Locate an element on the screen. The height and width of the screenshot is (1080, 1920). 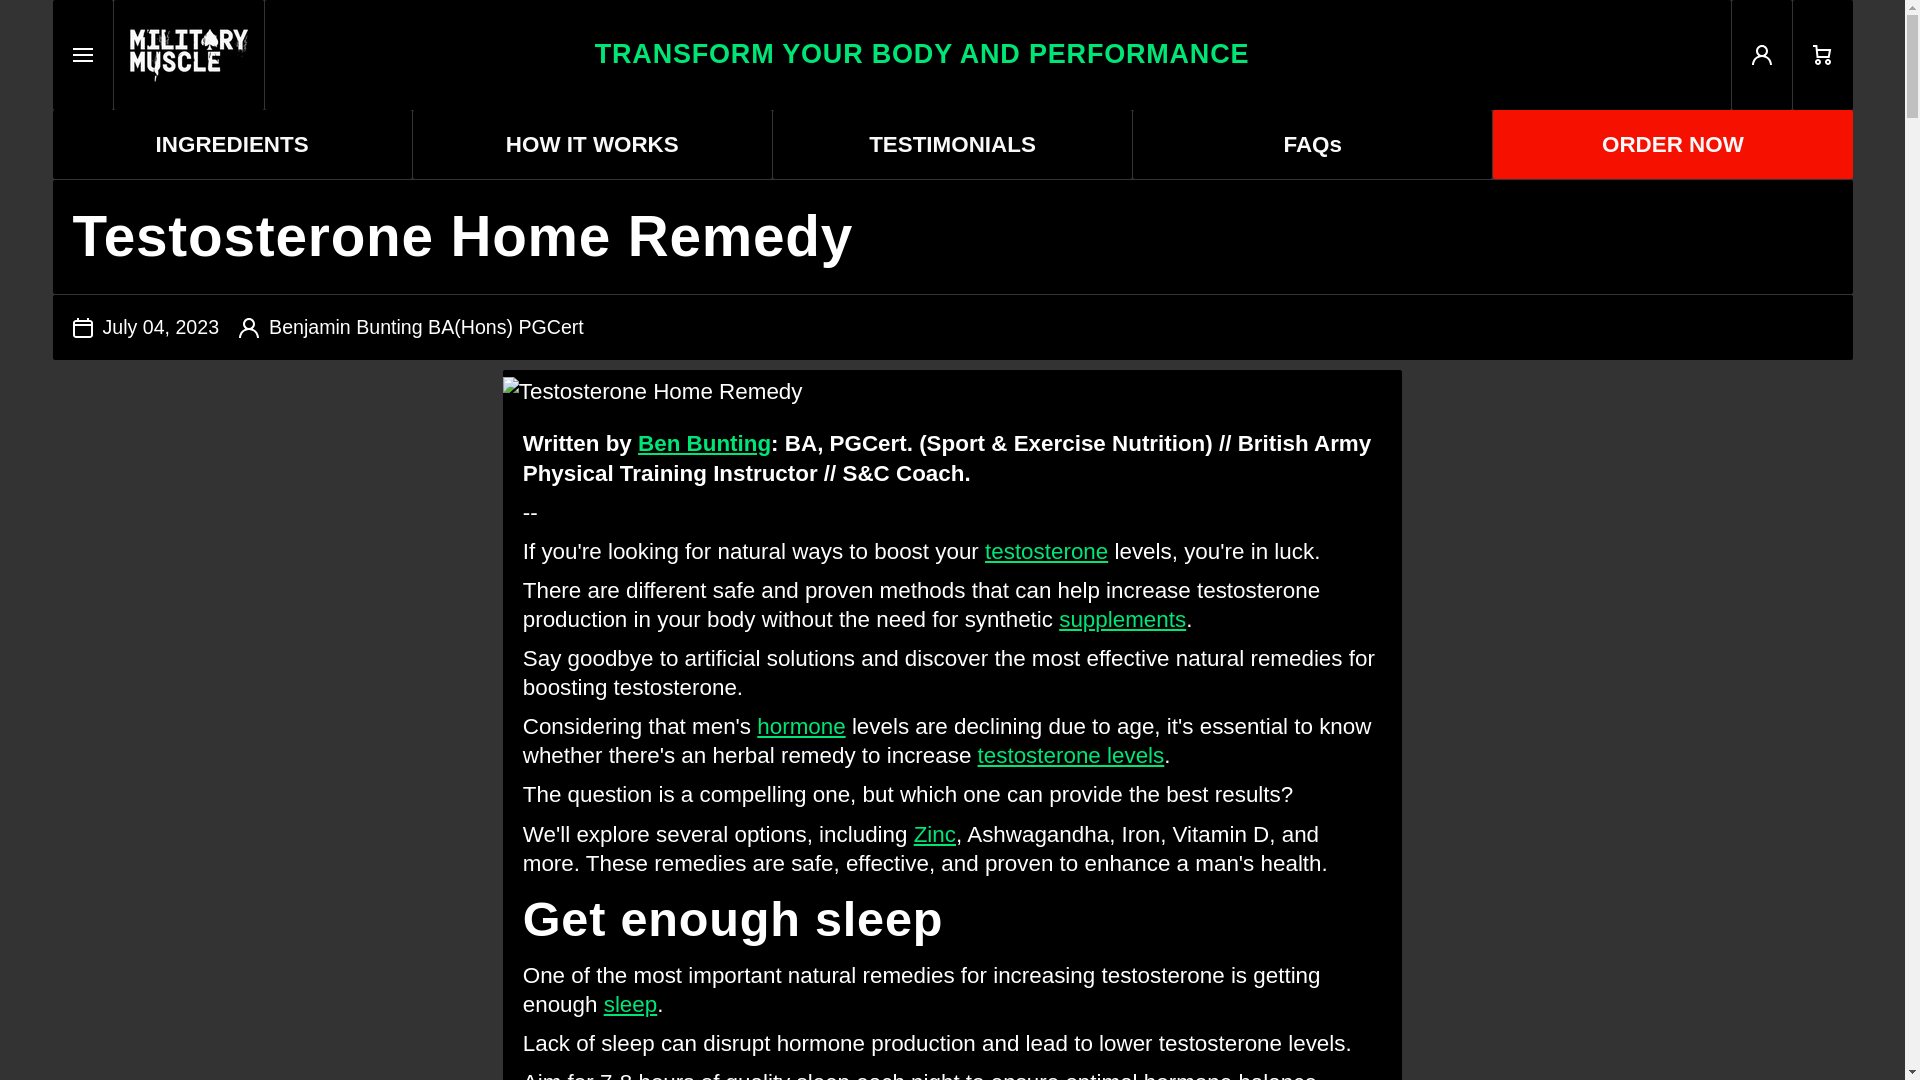
Cart is located at coordinates (1822, 55).